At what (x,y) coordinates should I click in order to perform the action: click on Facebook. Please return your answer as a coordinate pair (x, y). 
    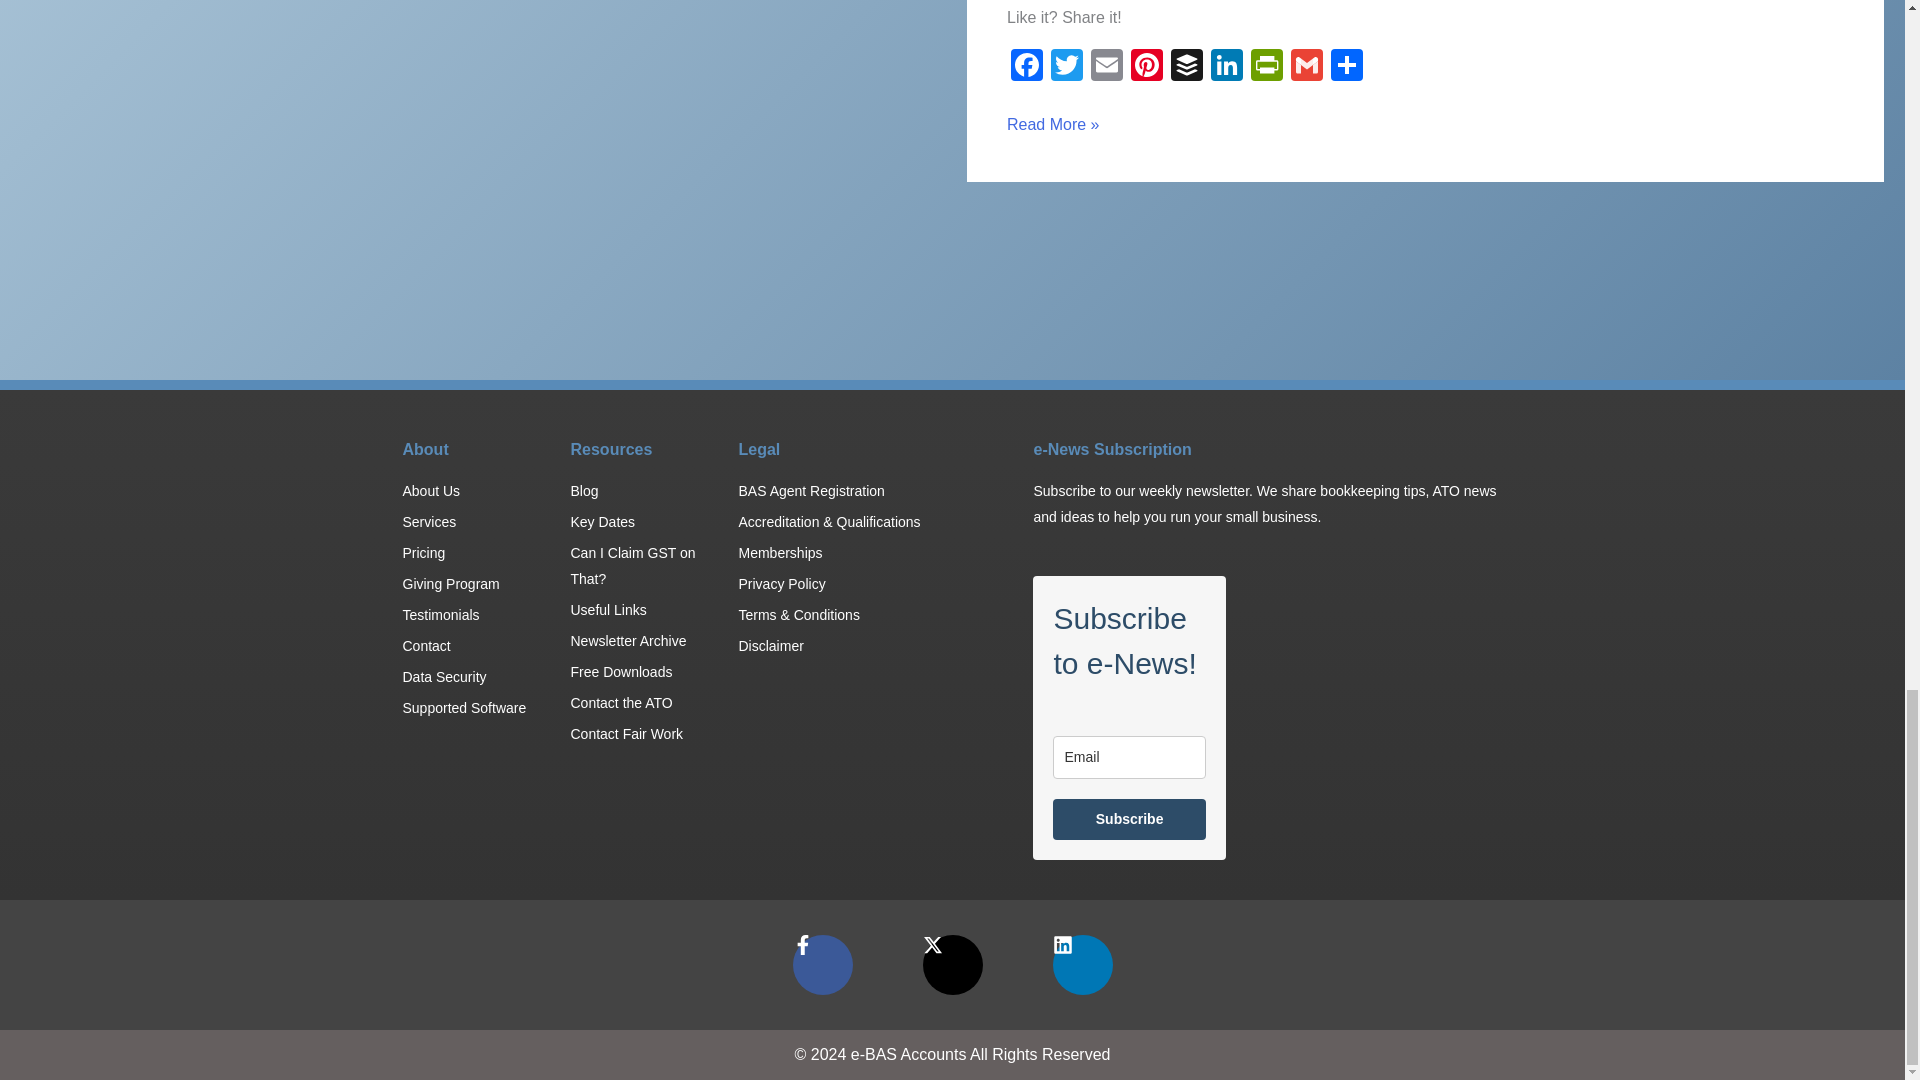
    Looking at the image, I should click on (1026, 67).